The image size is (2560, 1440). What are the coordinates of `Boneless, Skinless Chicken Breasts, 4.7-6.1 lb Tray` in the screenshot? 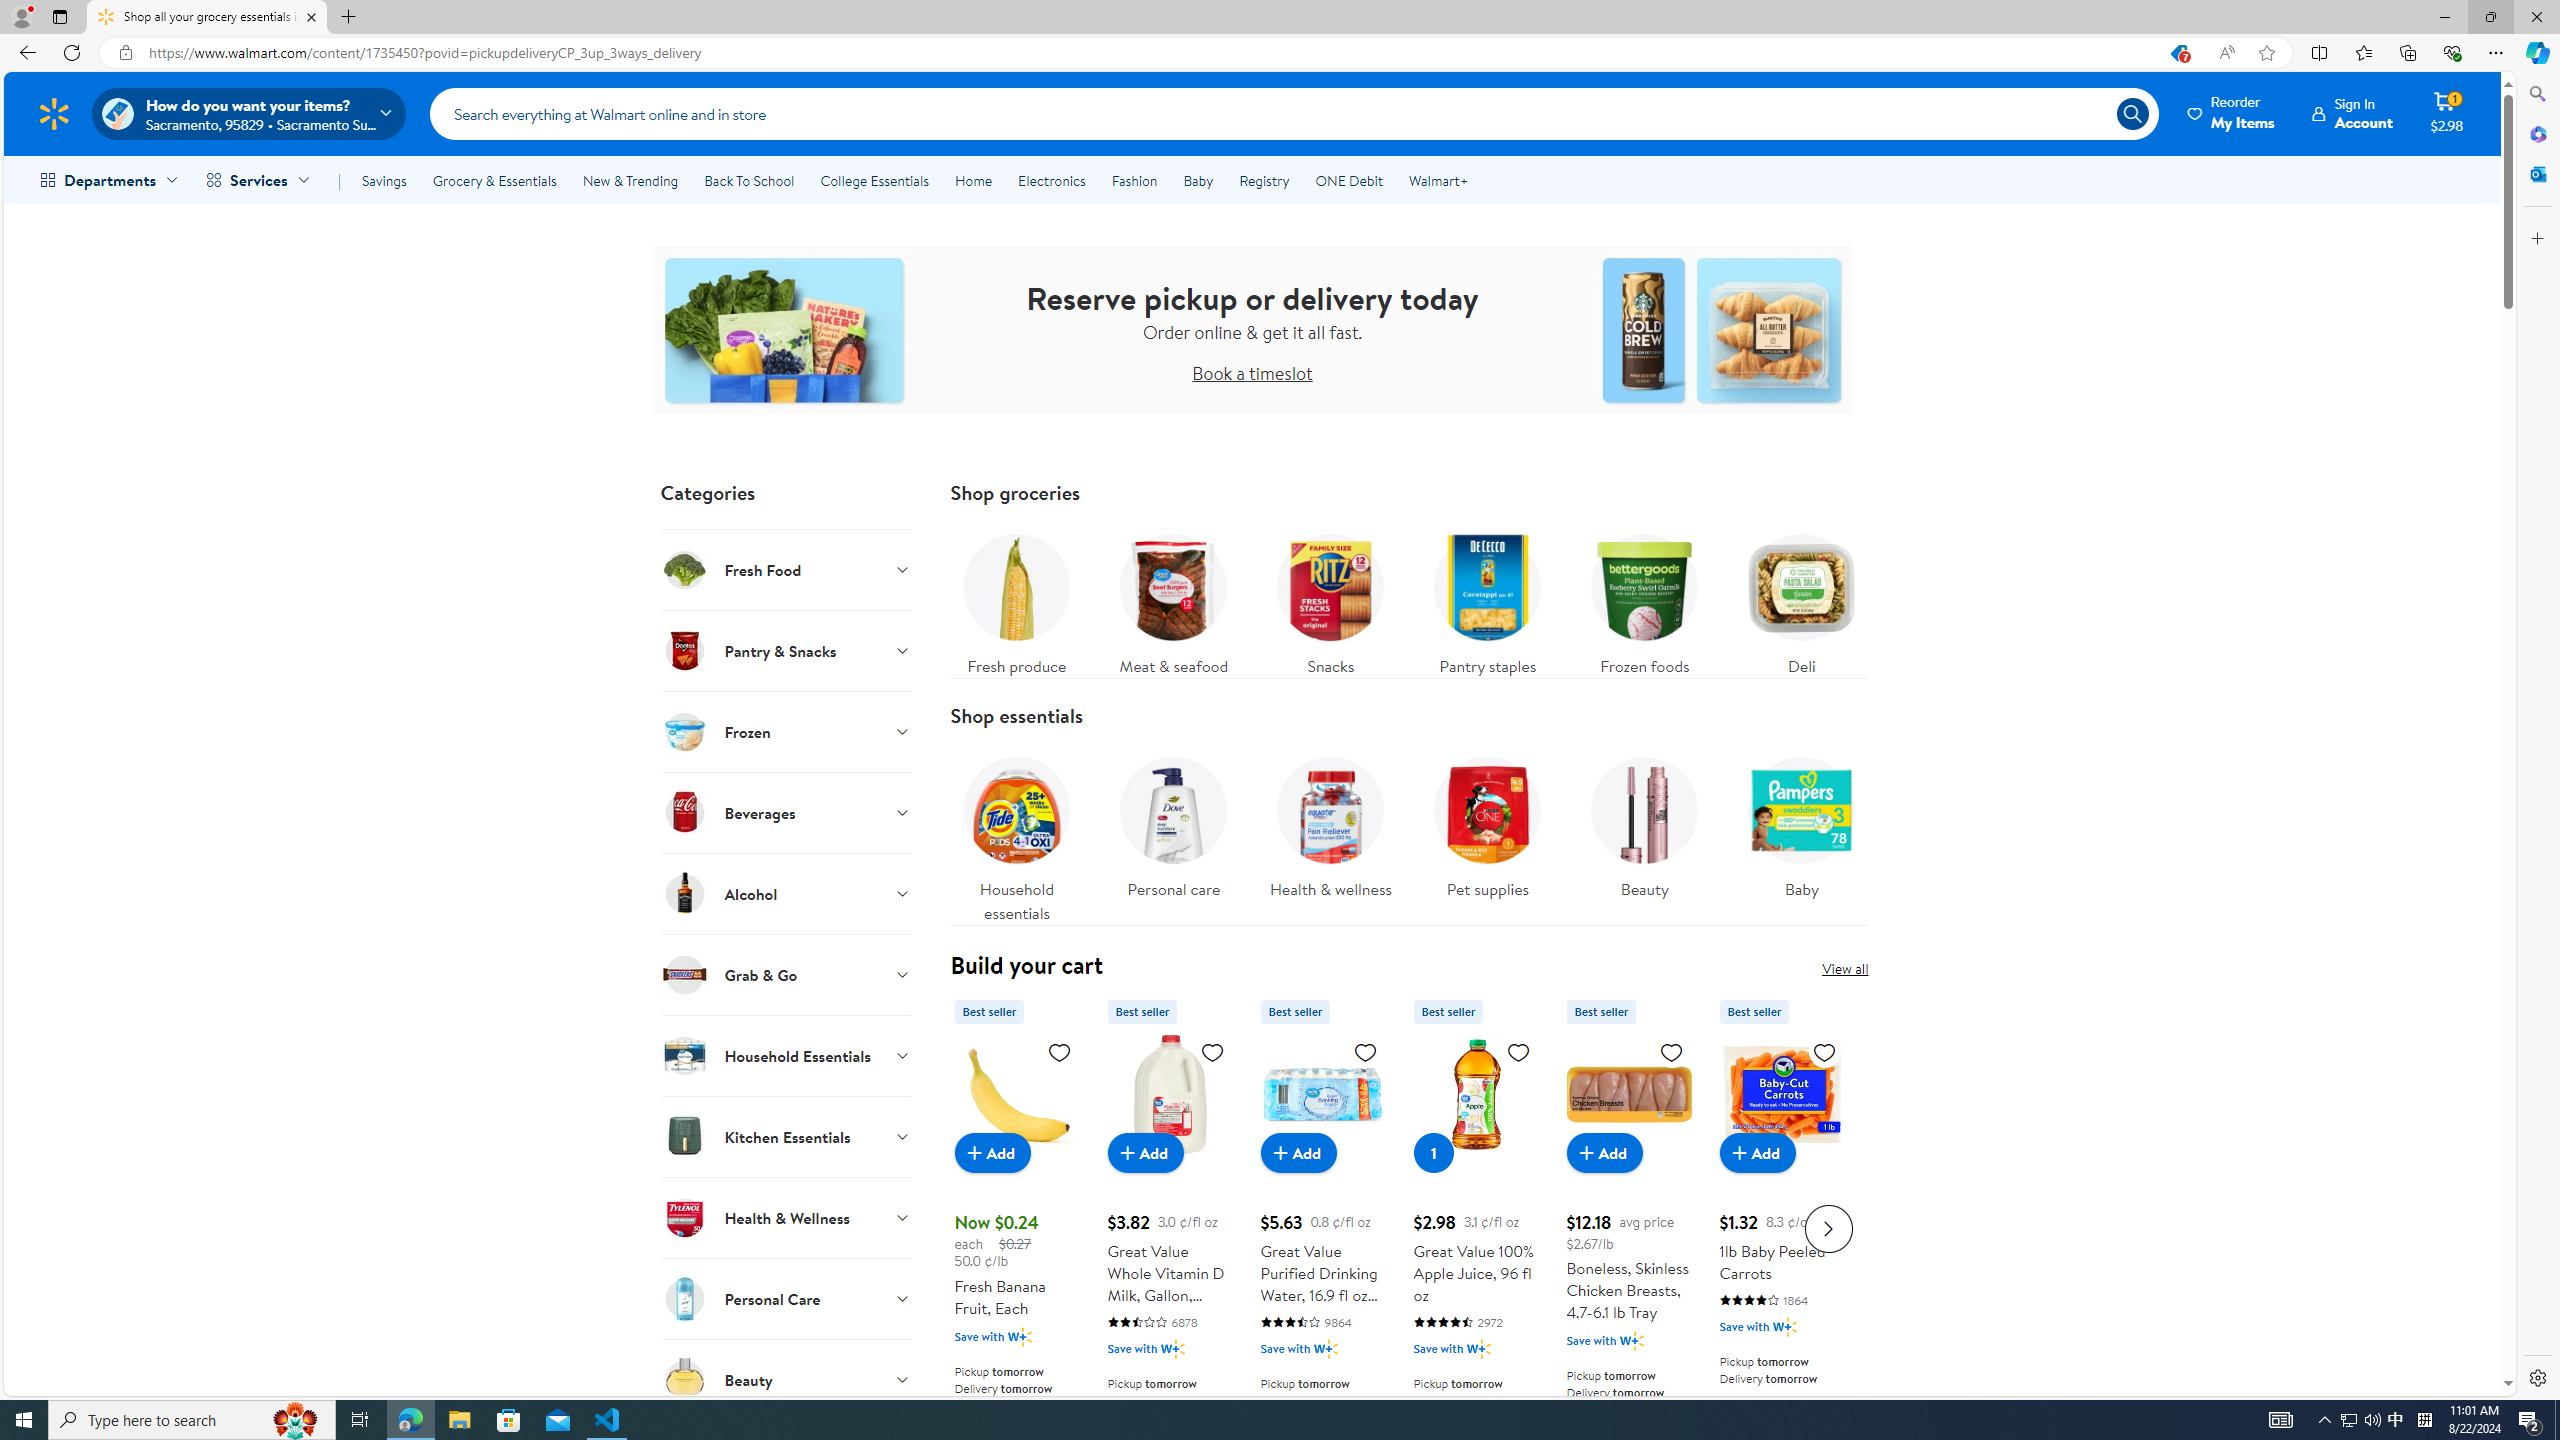 It's located at (1629, 1226).